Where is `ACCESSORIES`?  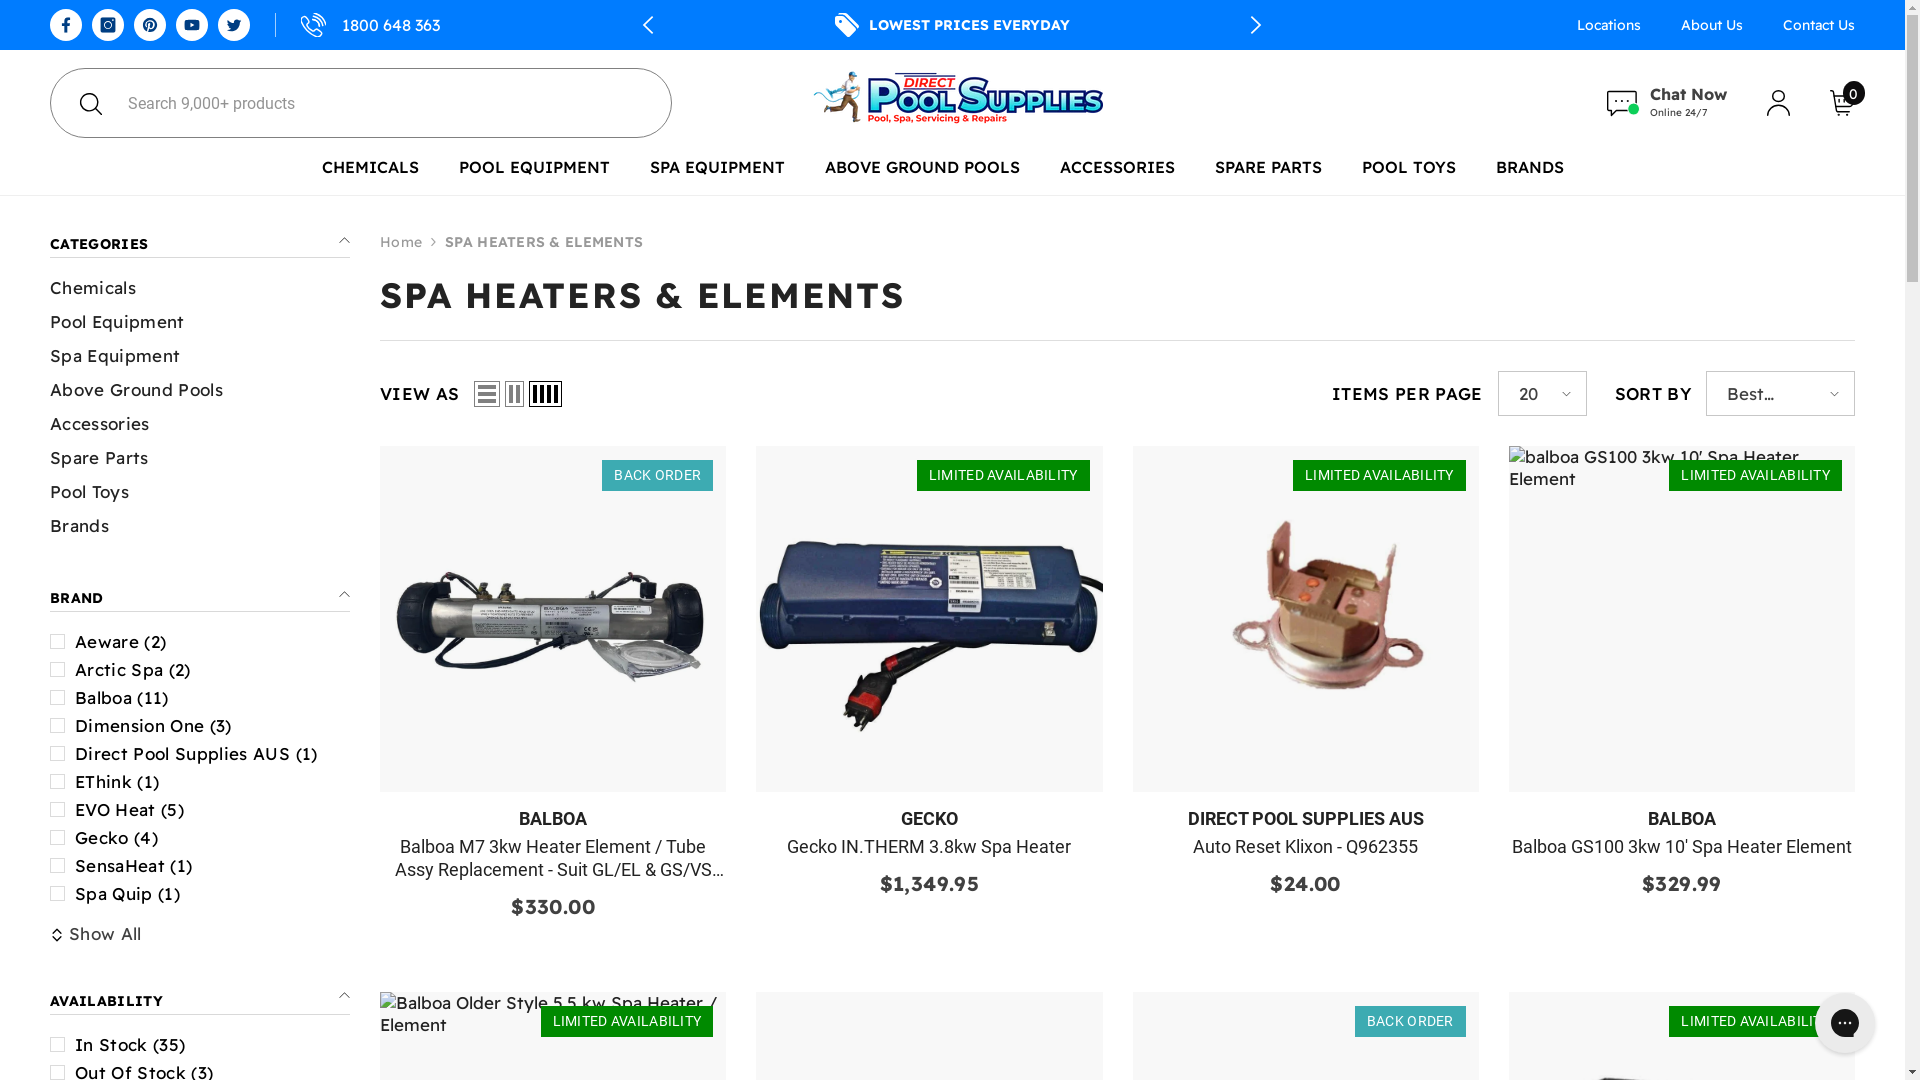 ACCESSORIES is located at coordinates (1118, 175).